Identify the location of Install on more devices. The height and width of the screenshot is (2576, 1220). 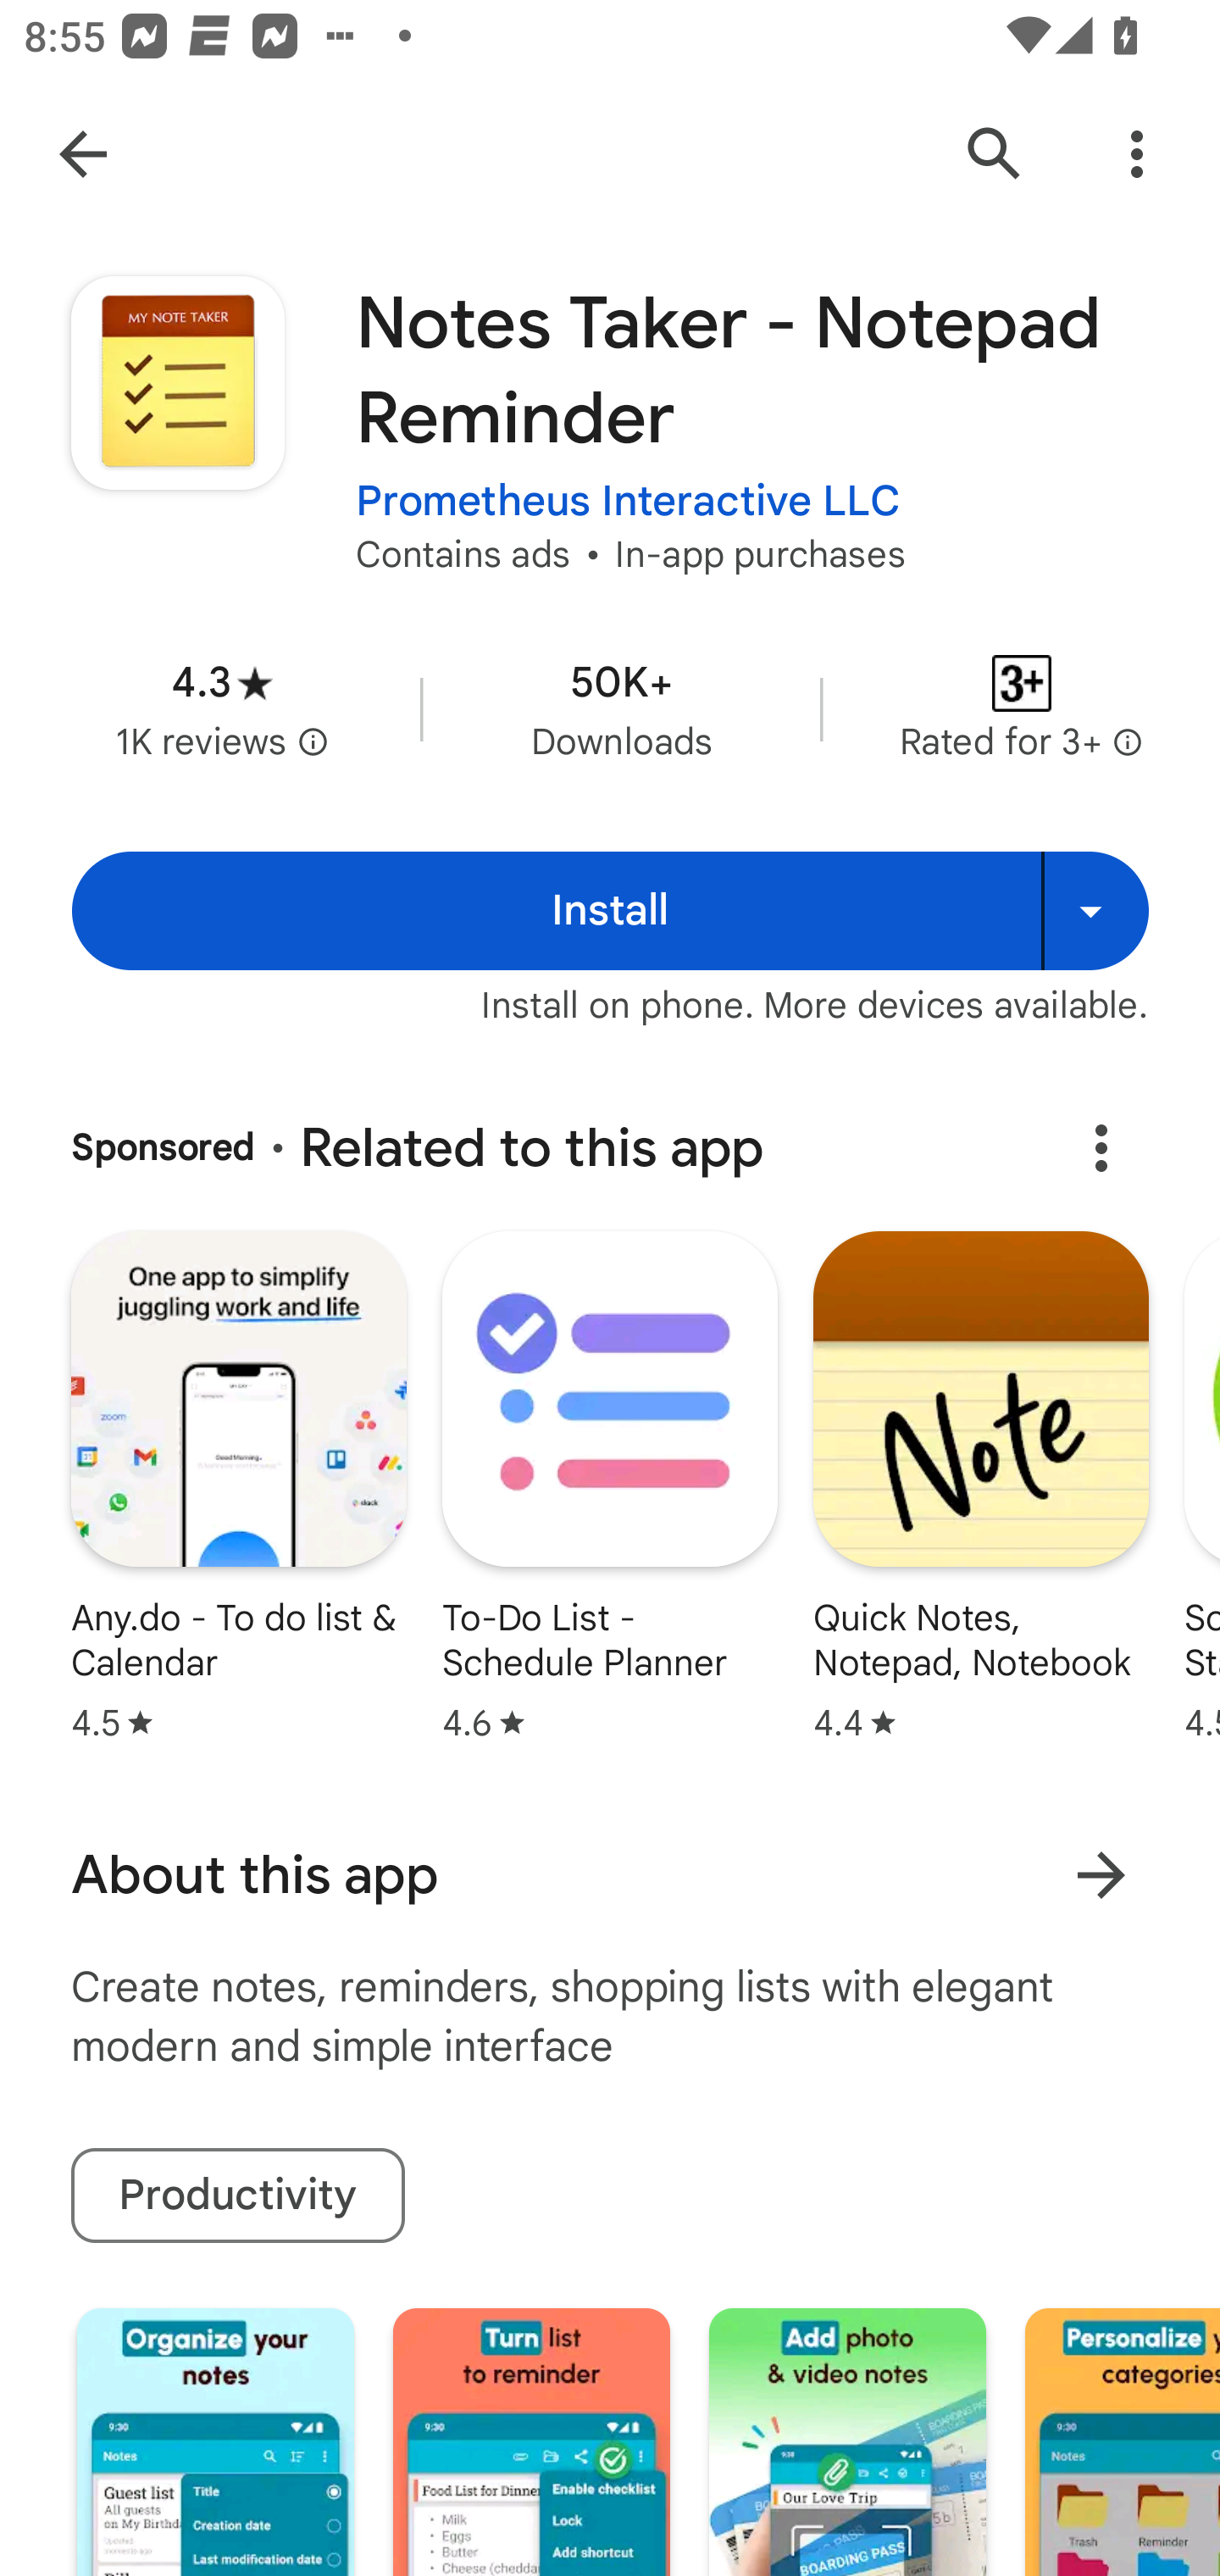
(1095, 910).